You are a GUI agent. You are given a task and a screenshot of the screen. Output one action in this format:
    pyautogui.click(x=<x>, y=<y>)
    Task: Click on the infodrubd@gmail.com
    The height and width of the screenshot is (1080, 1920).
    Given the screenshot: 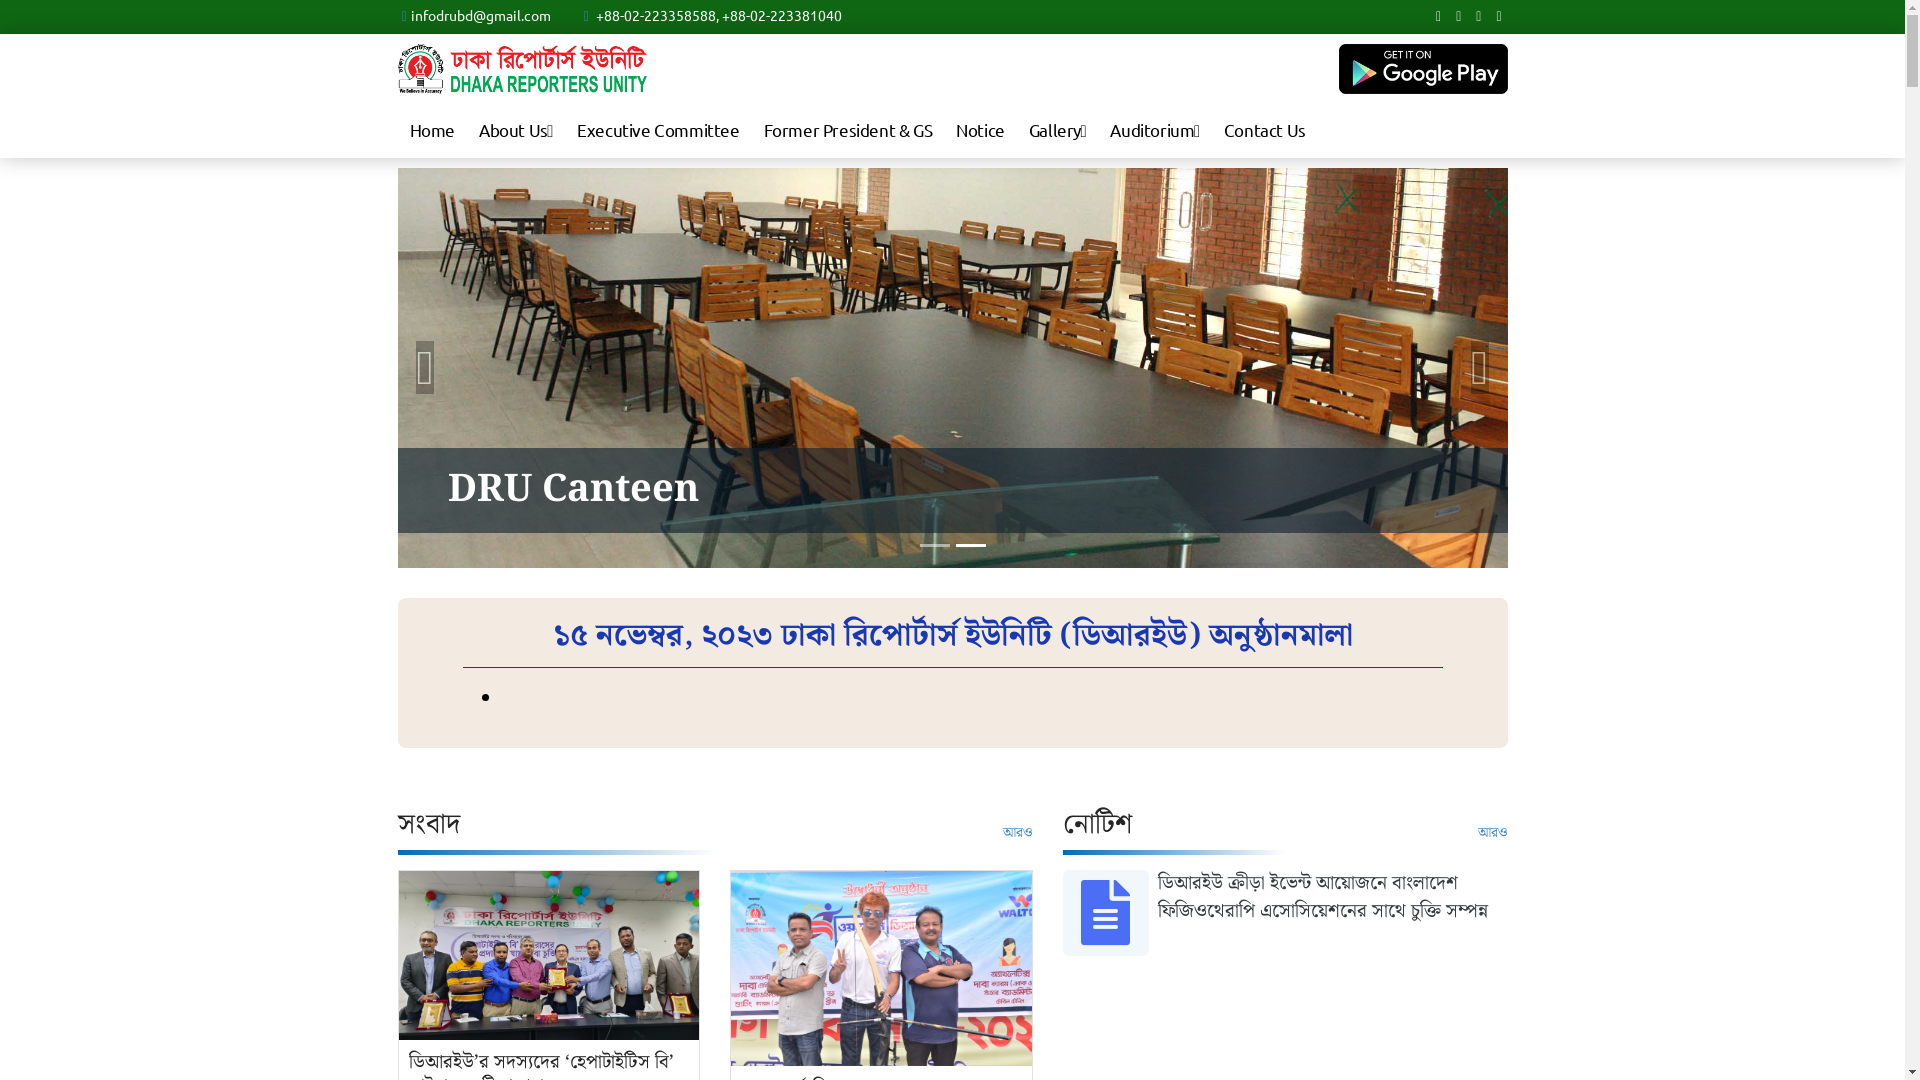 What is the action you would take?
    pyautogui.click(x=481, y=15)
    